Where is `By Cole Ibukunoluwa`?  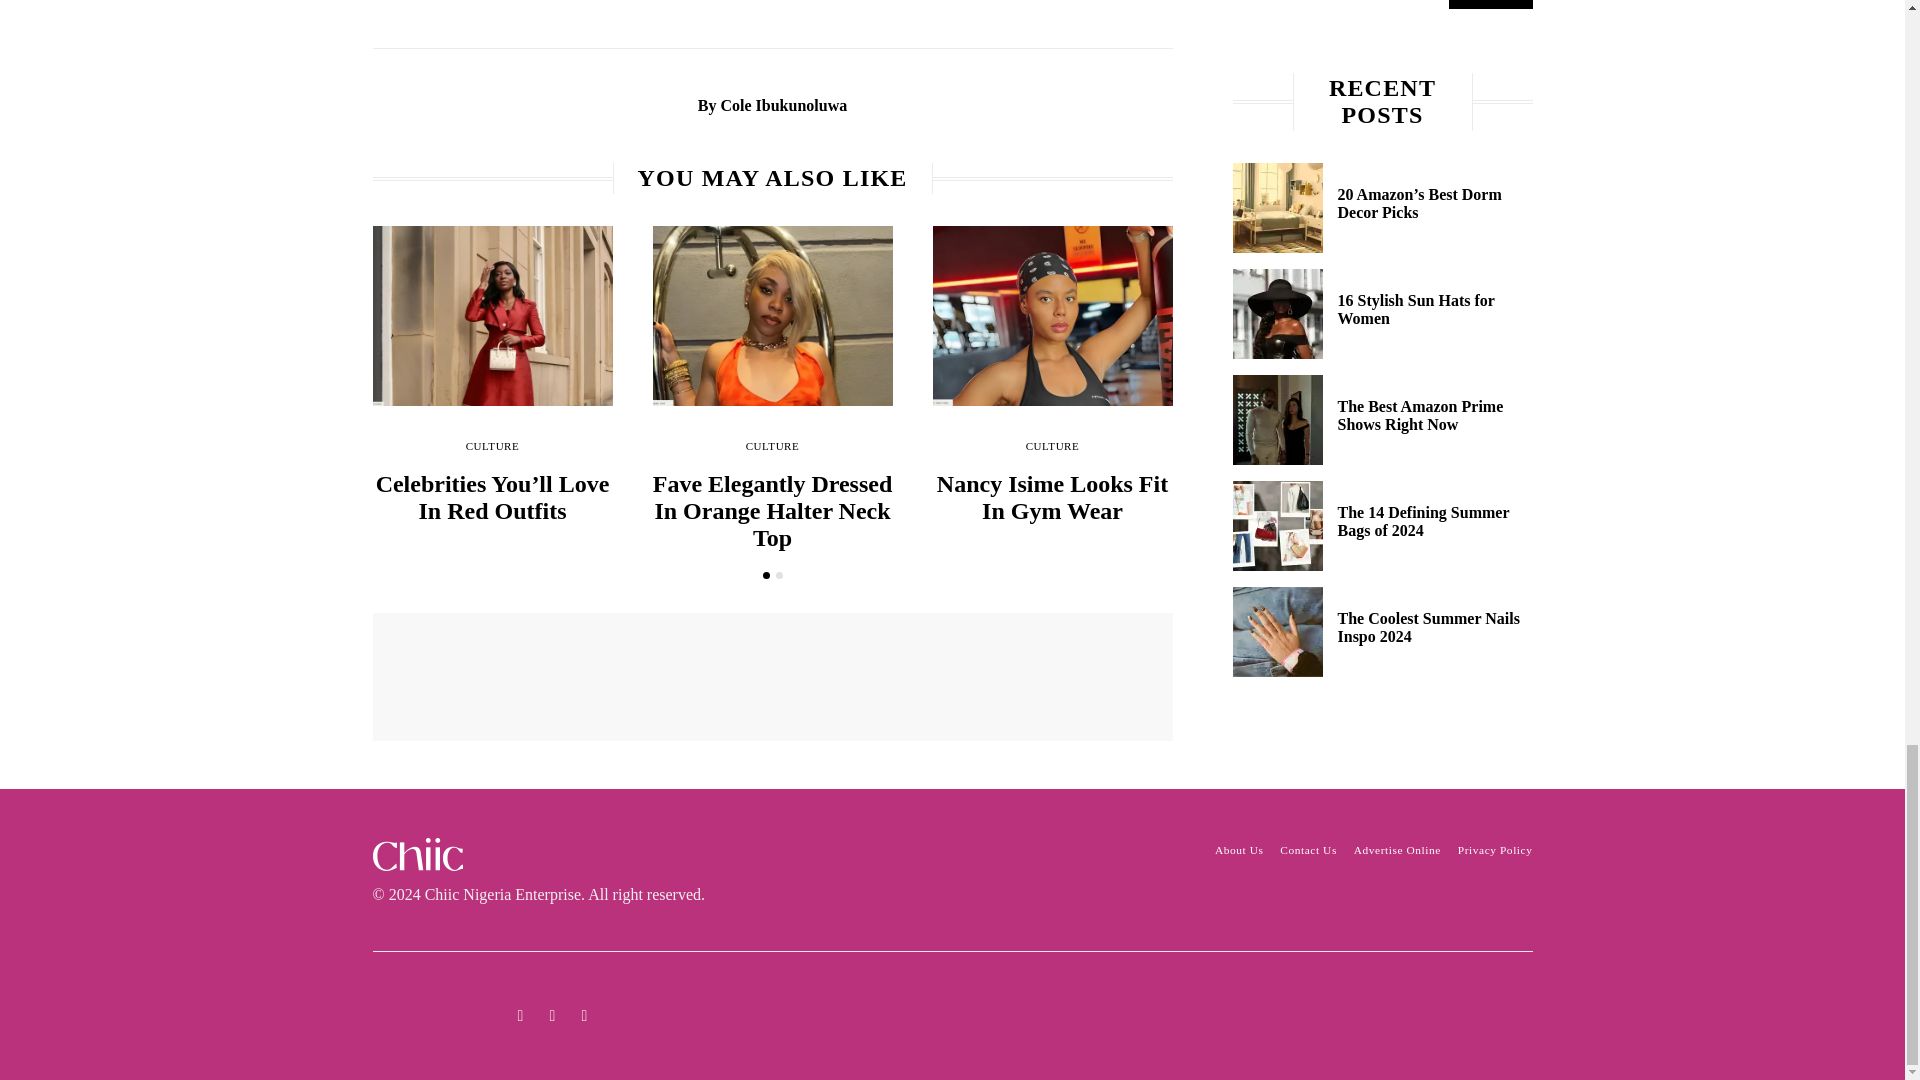
By Cole Ibukunoluwa is located at coordinates (772, 106).